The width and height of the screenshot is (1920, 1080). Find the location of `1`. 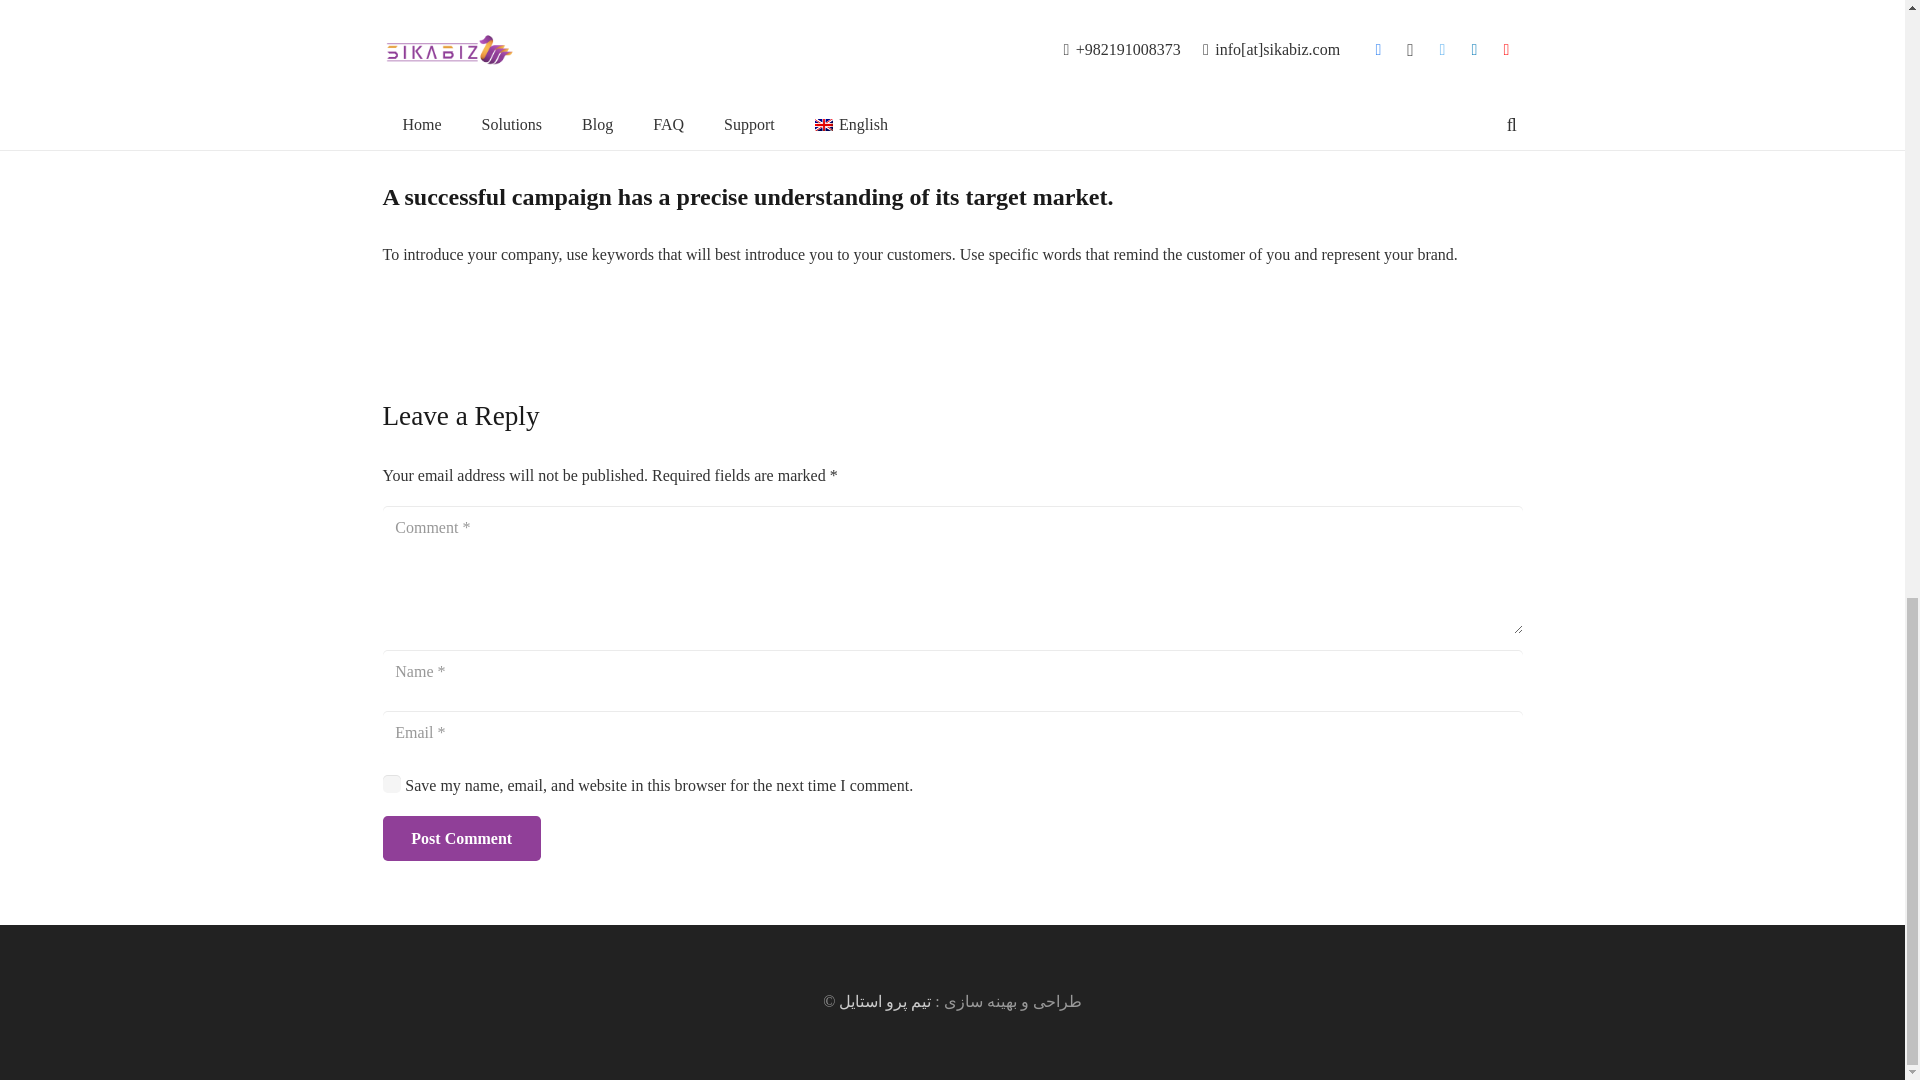

1 is located at coordinates (392, 783).